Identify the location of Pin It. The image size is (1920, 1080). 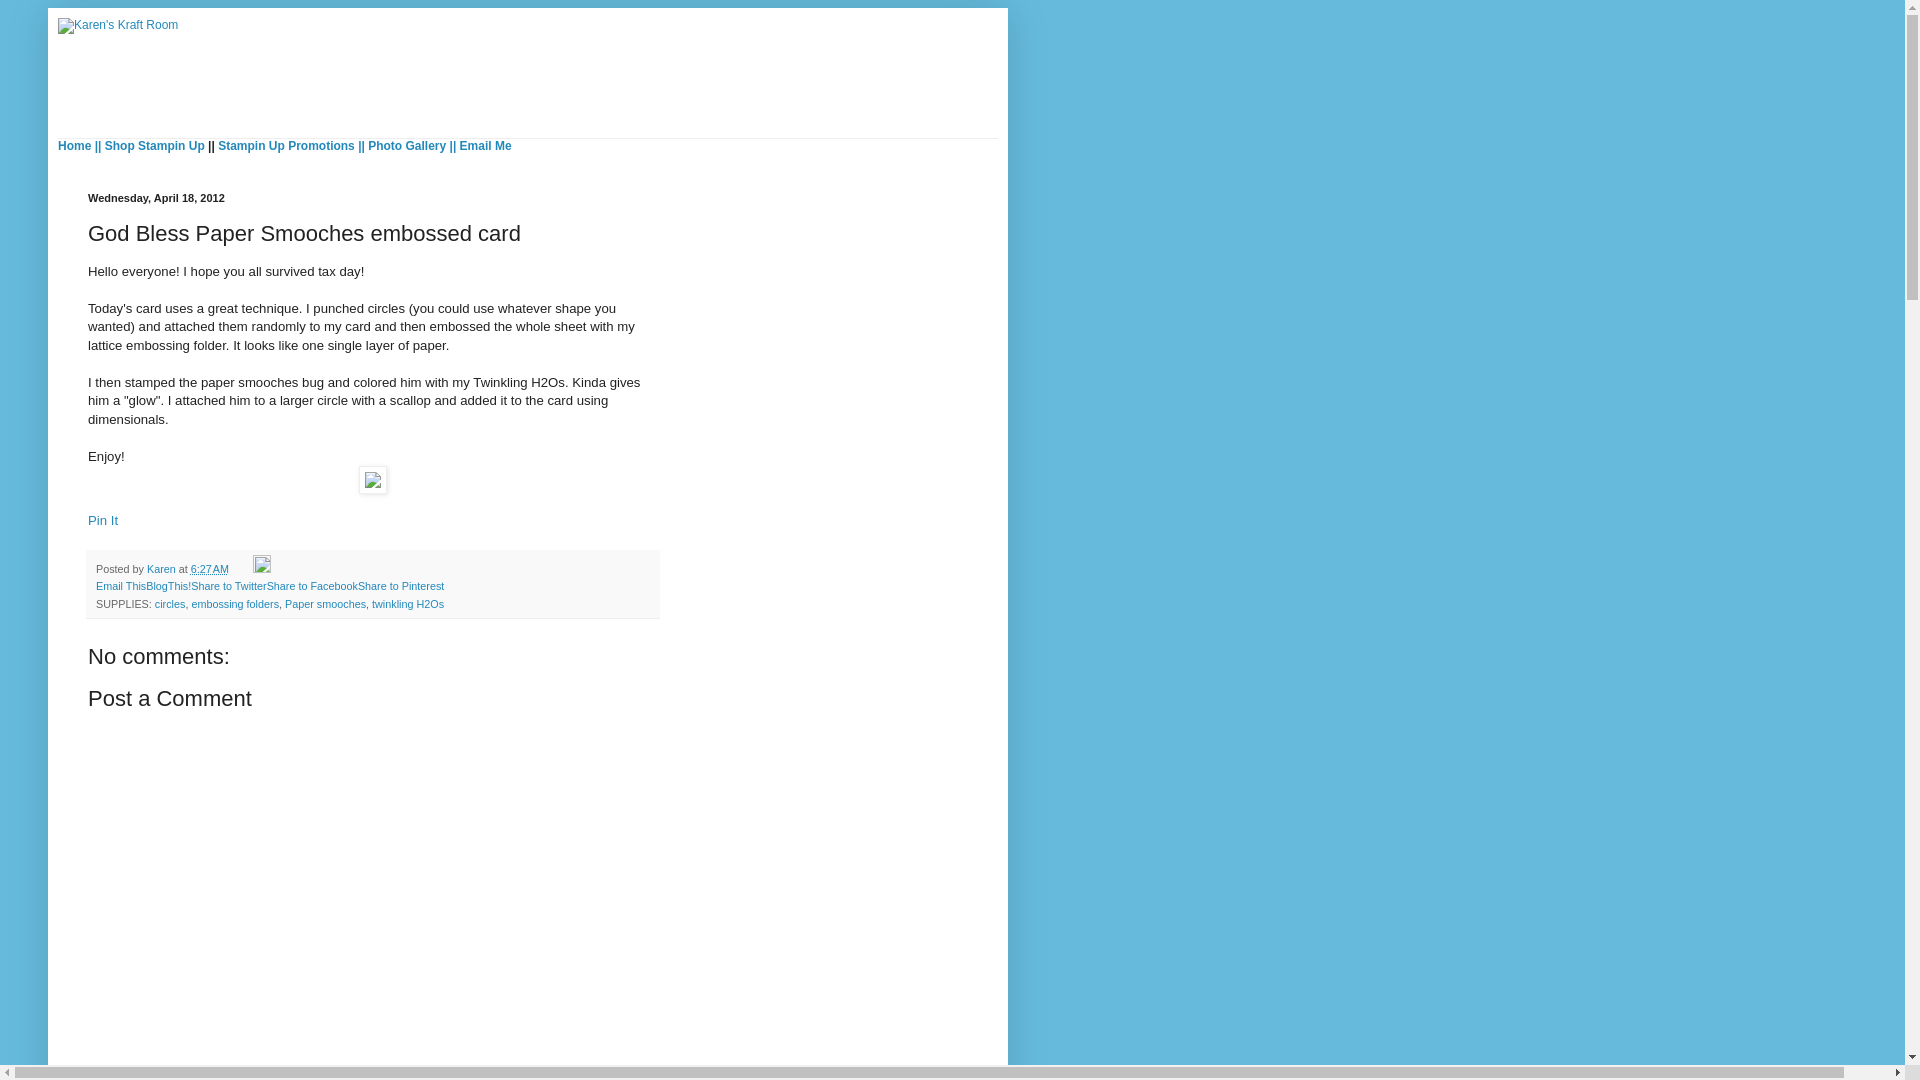
(102, 520).